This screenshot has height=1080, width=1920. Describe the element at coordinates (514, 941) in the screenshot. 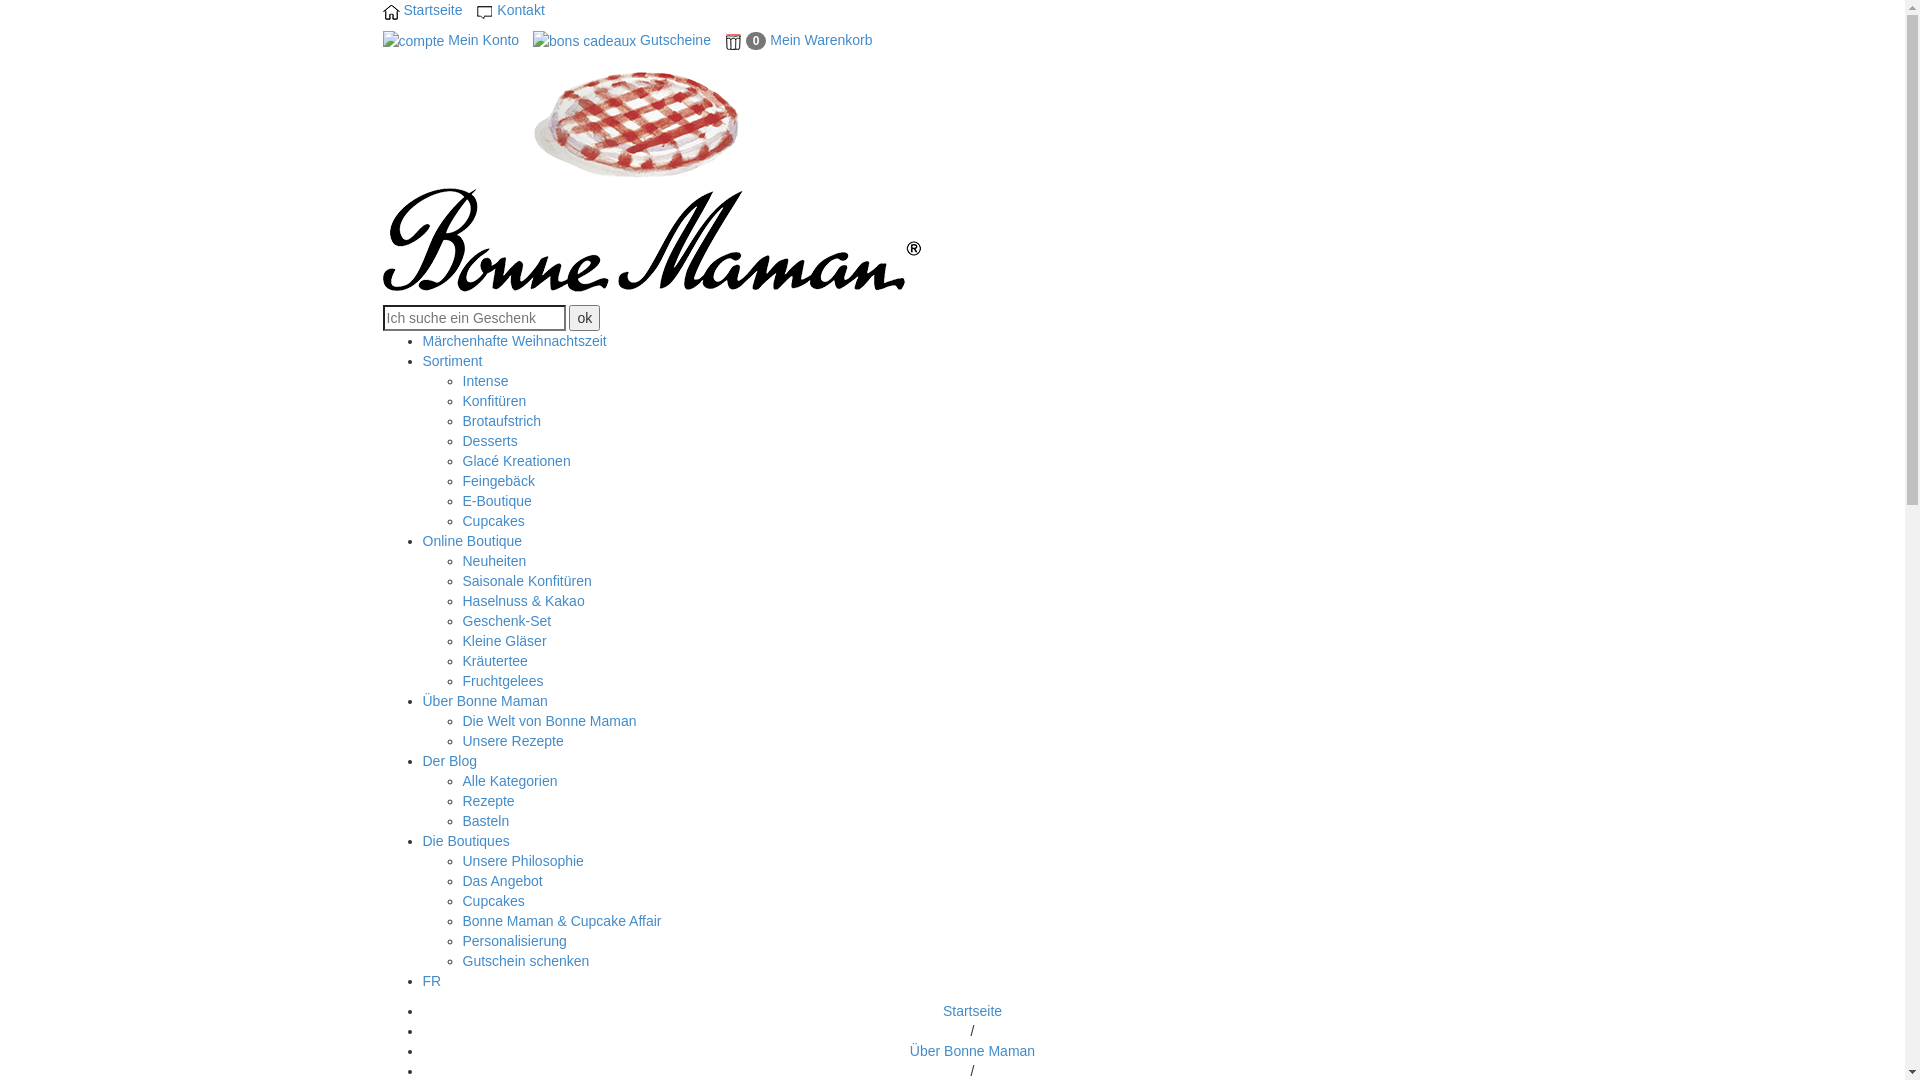

I see `Personalisierung` at that location.